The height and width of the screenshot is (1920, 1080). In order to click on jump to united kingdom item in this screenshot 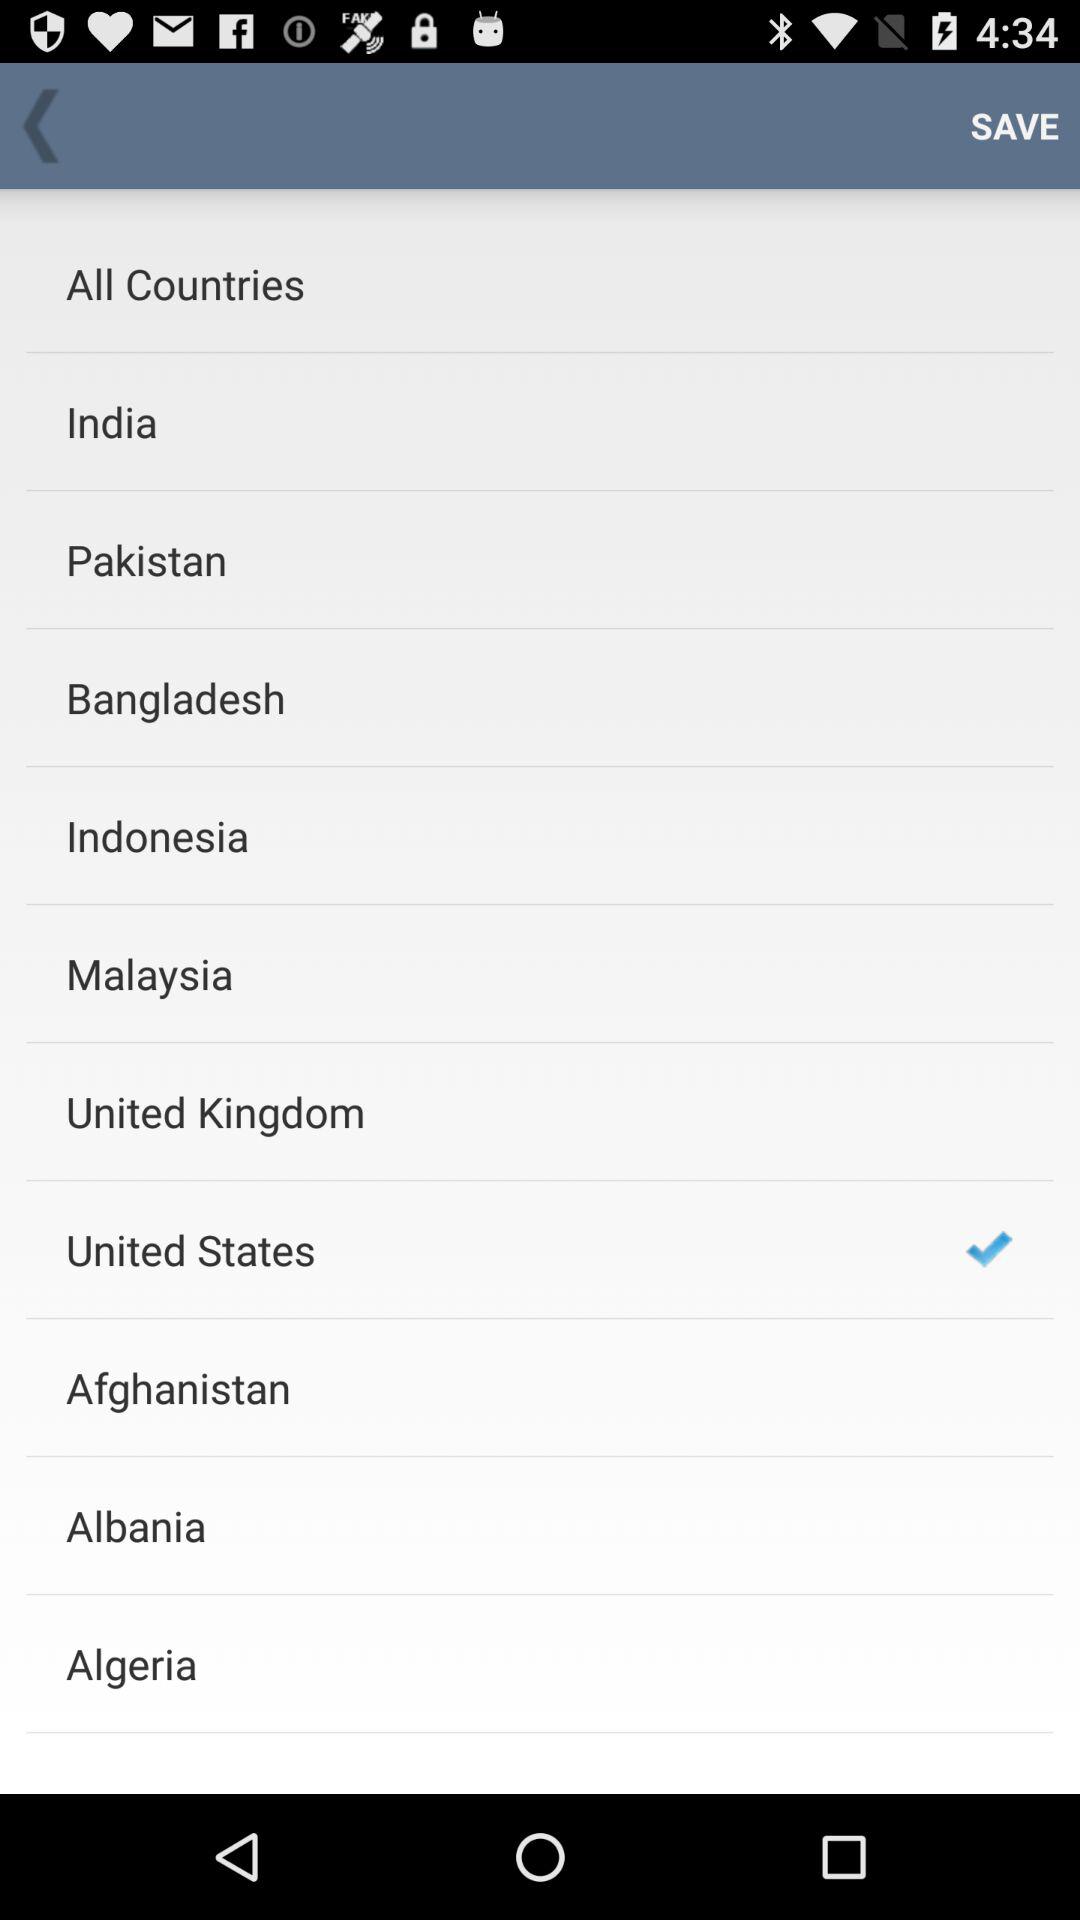, I will do `click(489, 1111)`.